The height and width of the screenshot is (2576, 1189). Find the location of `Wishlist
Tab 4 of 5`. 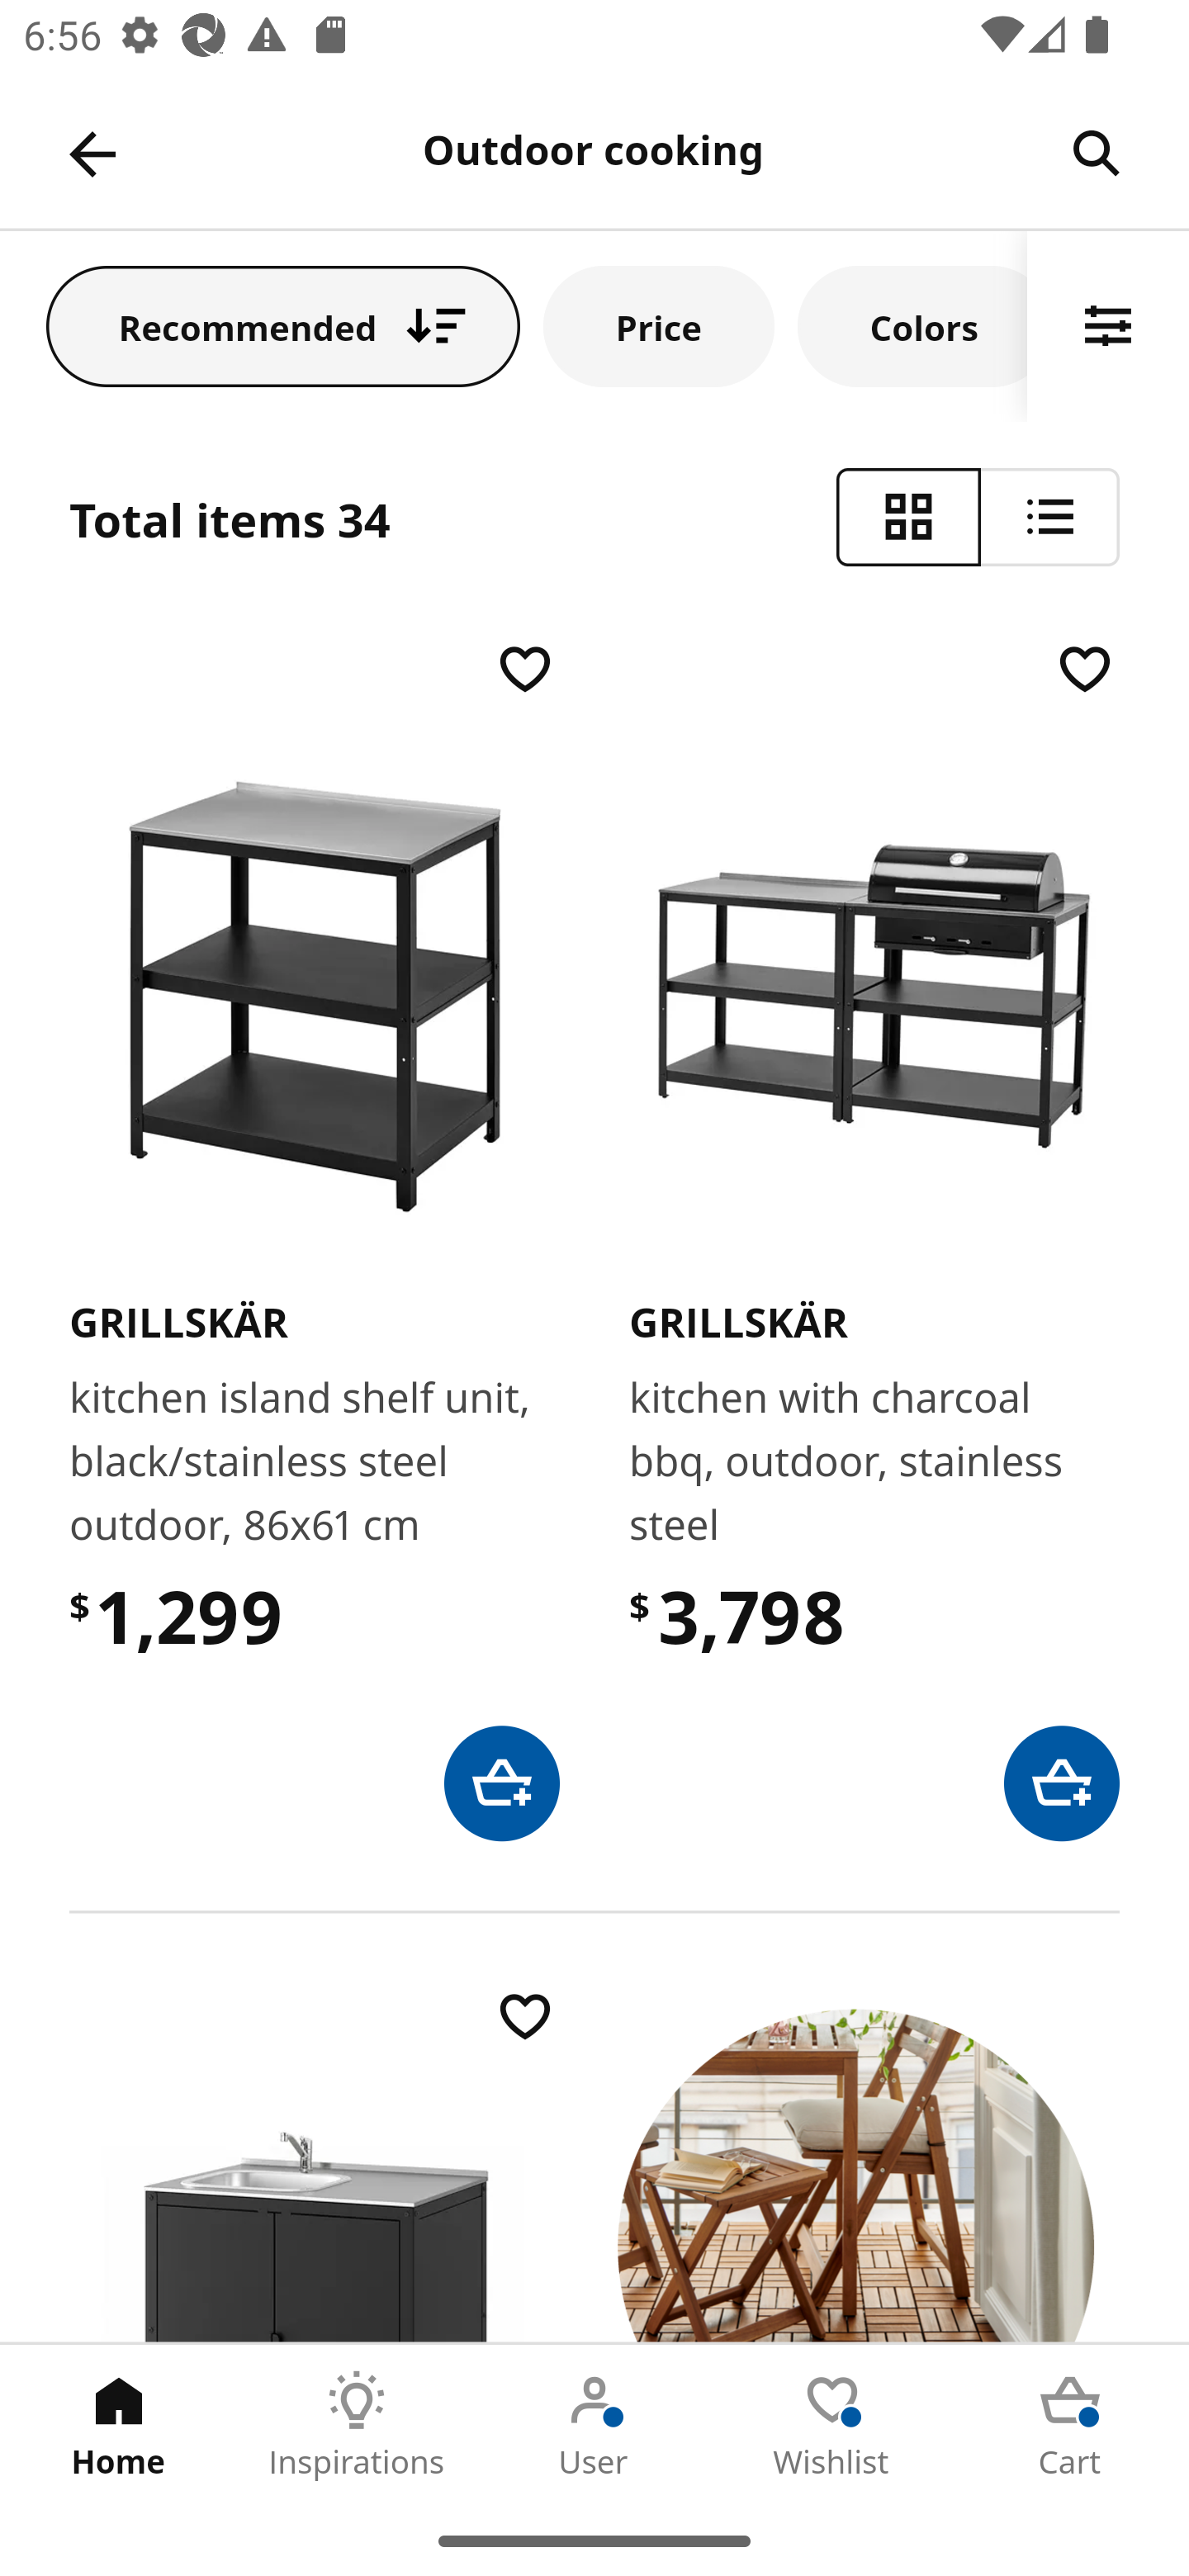

Wishlist
Tab 4 of 5 is located at coordinates (832, 2425).